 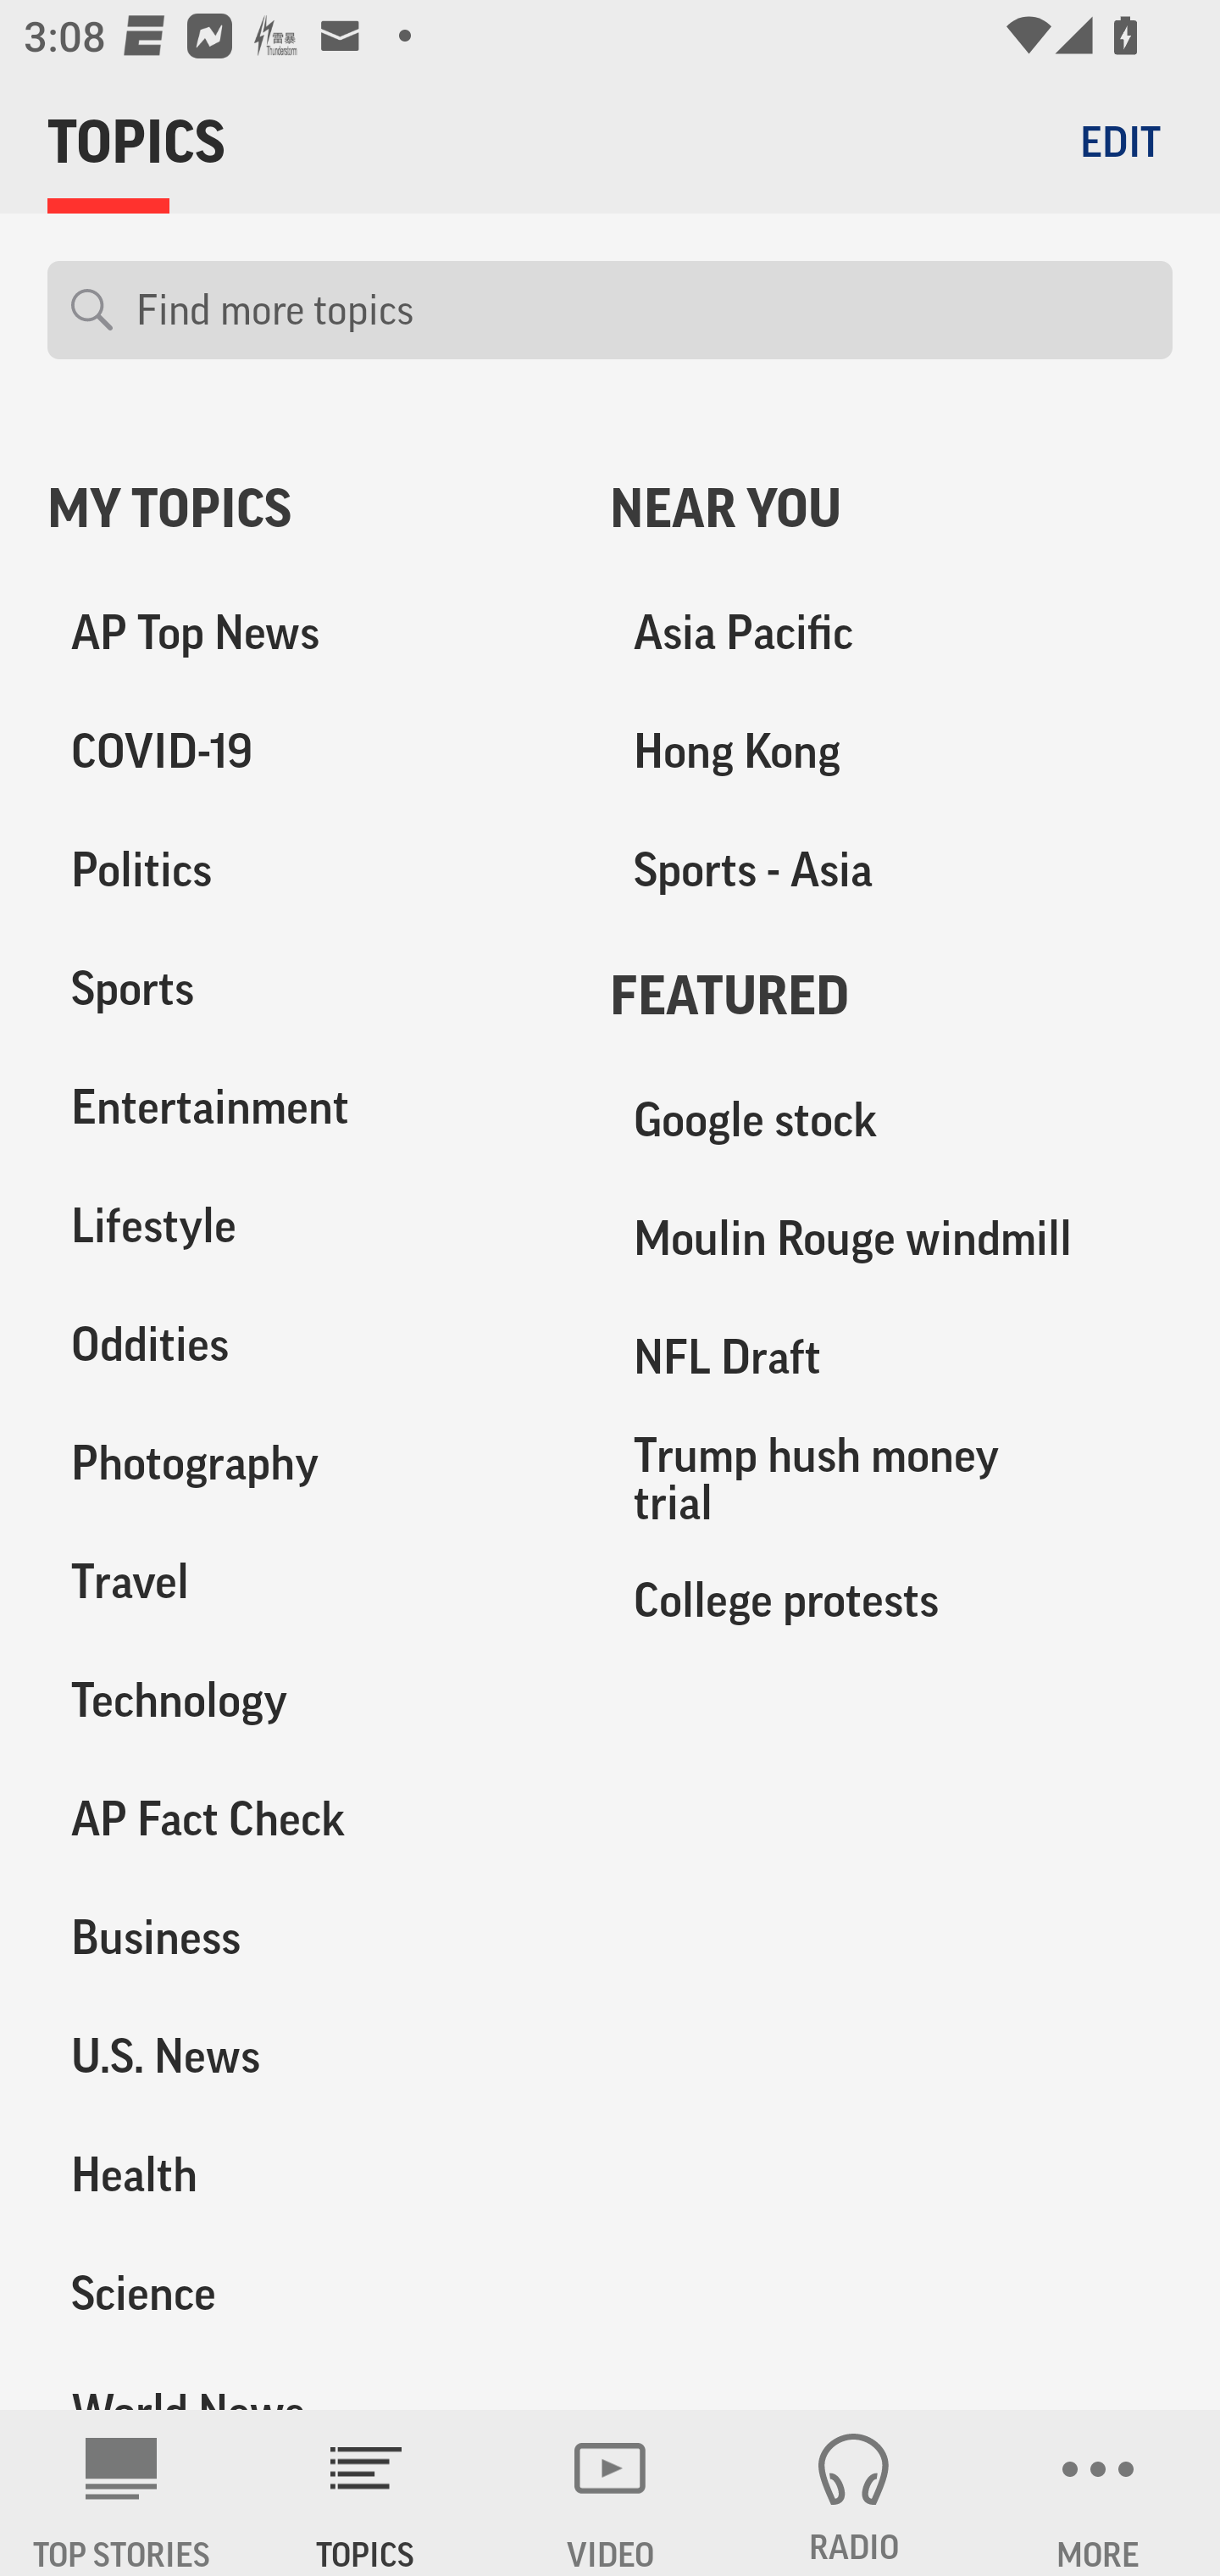 I want to click on Trump hush money trial, so click(x=891, y=1478).